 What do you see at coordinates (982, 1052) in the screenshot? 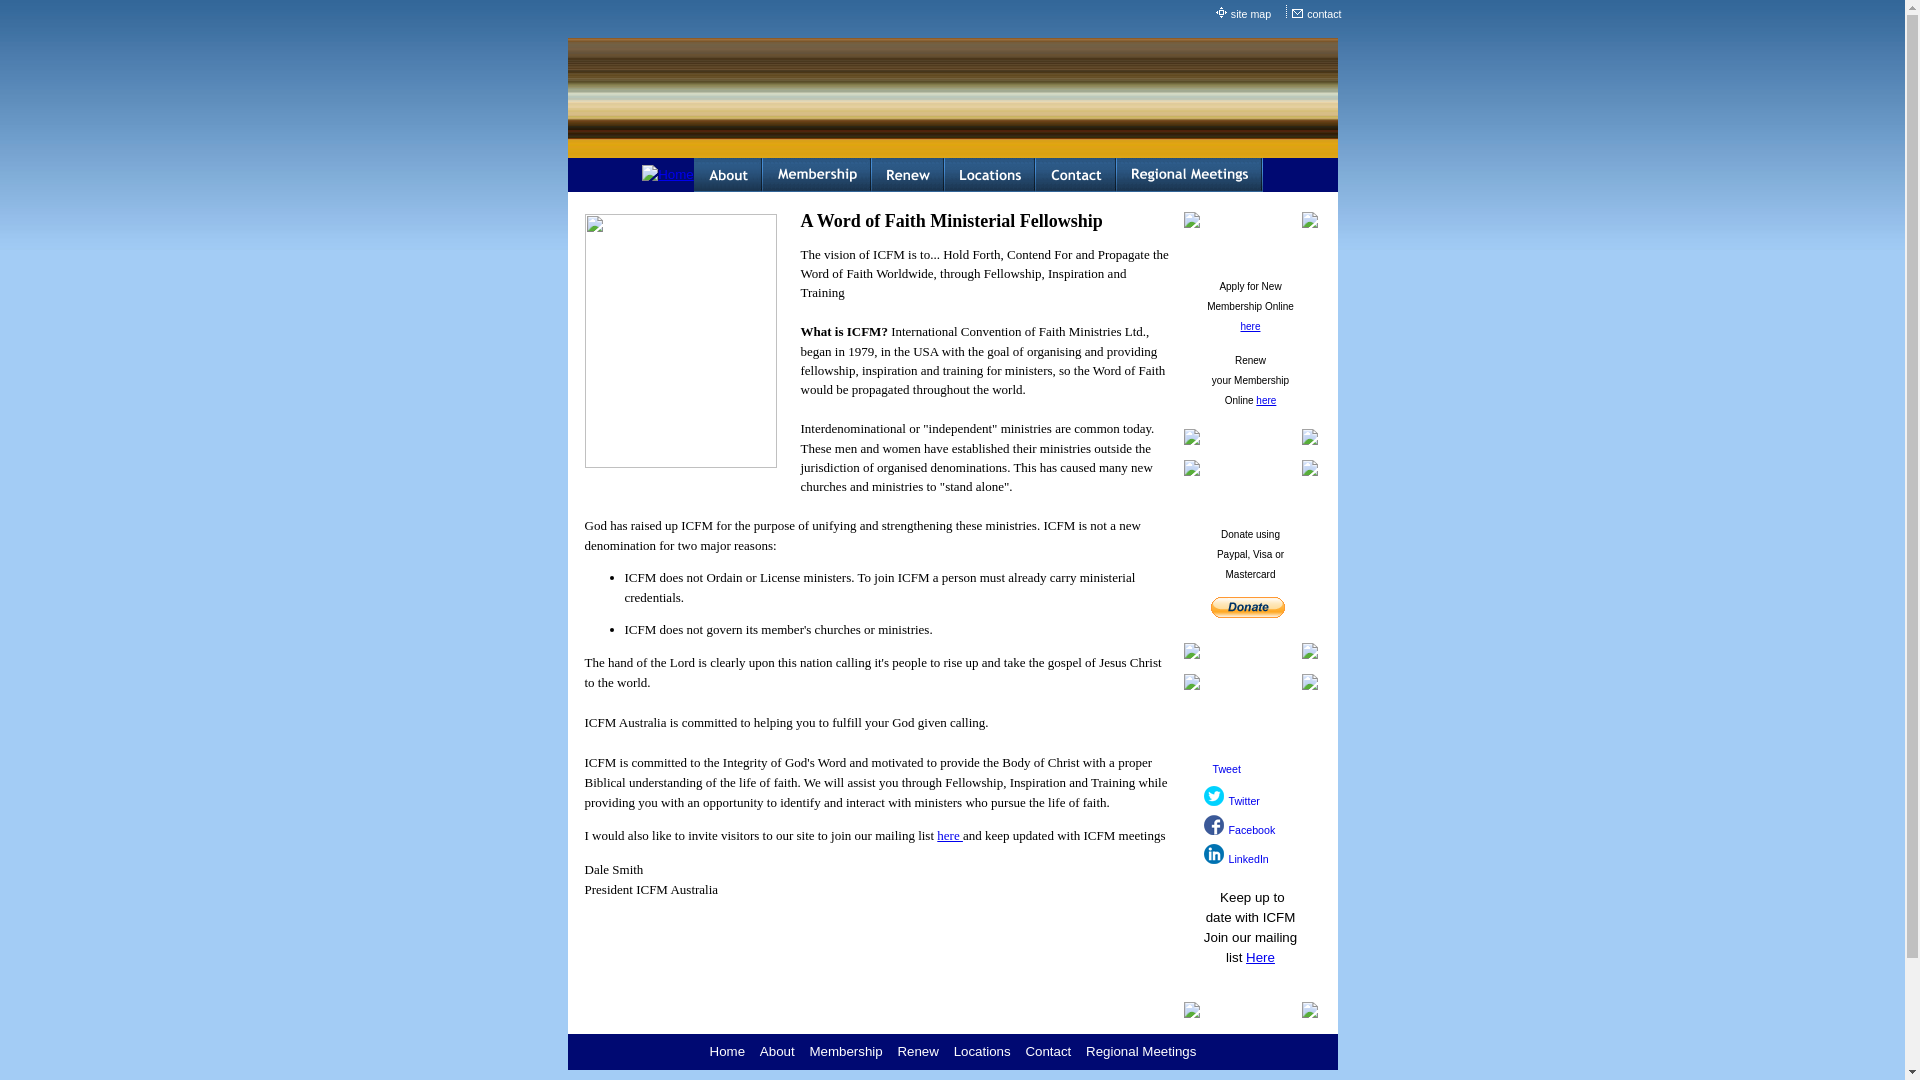
I see `Locations` at bounding box center [982, 1052].